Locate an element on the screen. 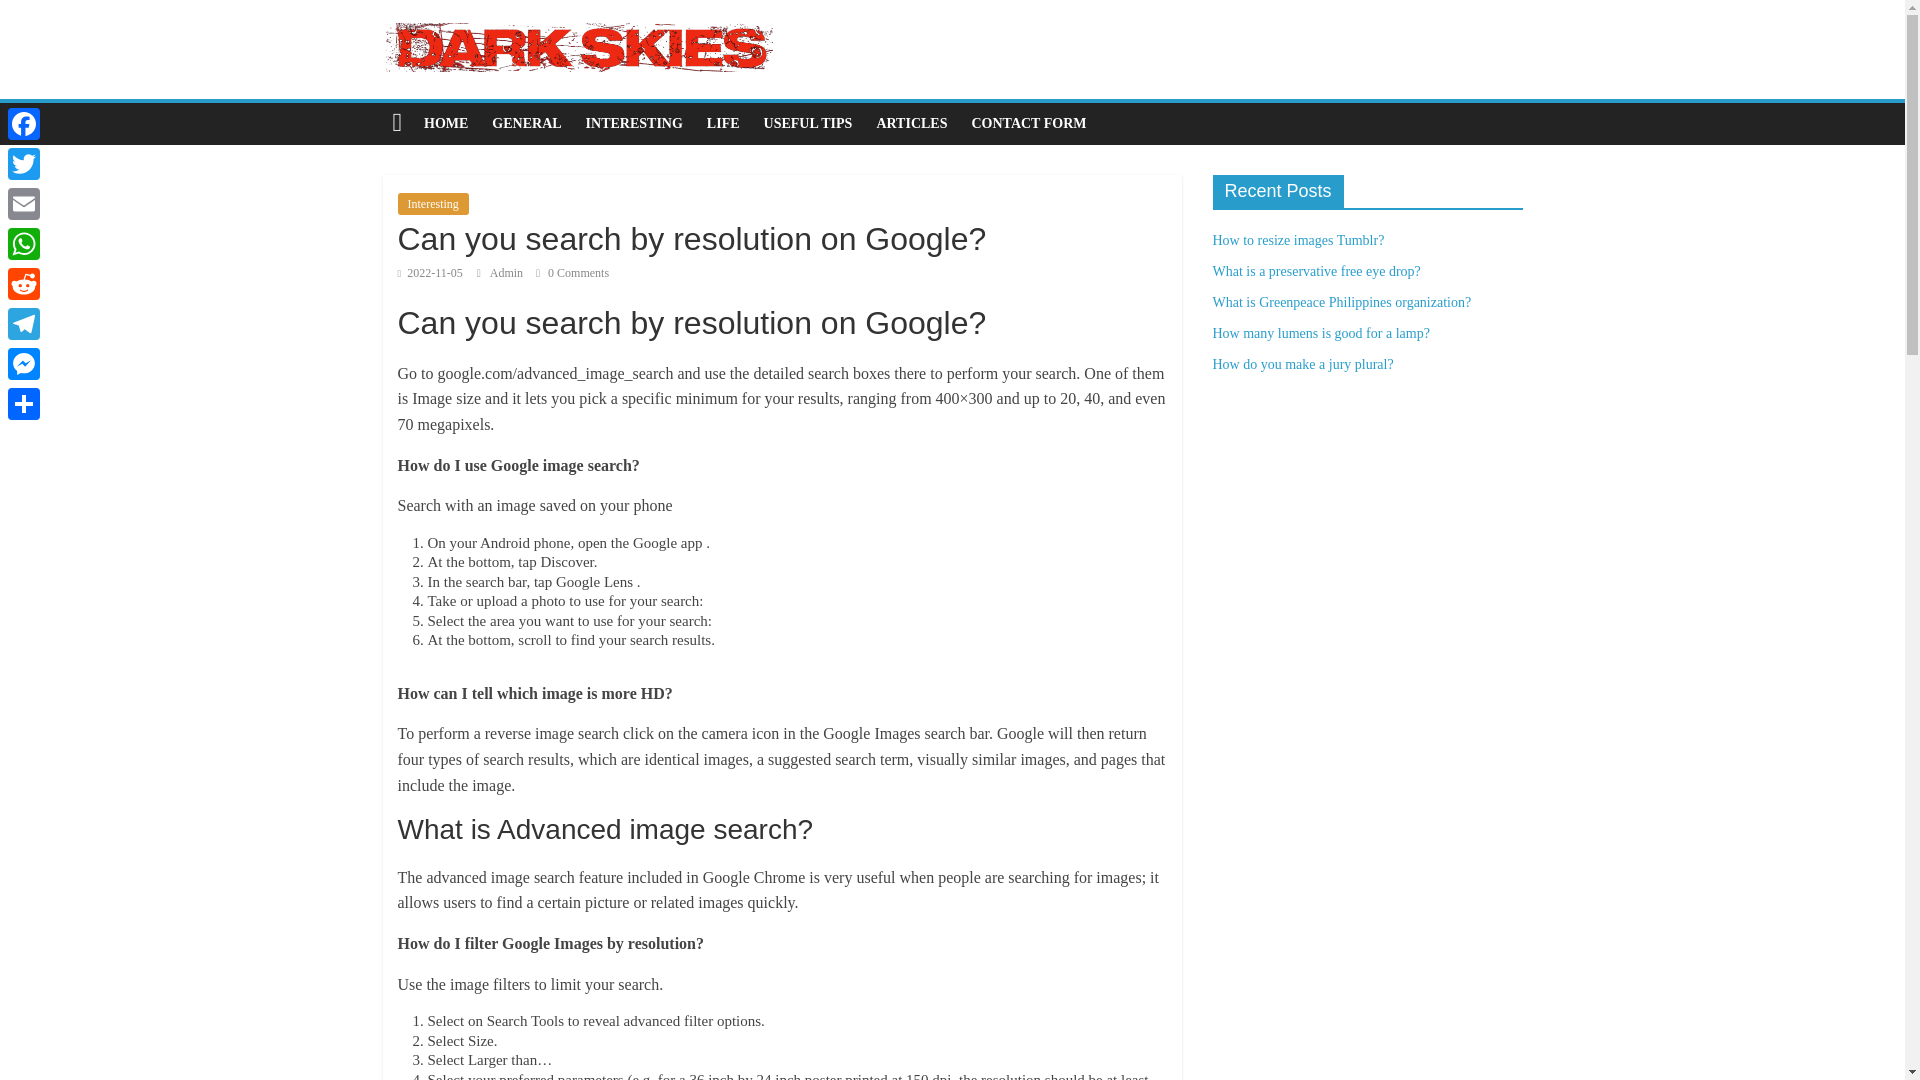  INTERESTING is located at coordinates (634, 122).